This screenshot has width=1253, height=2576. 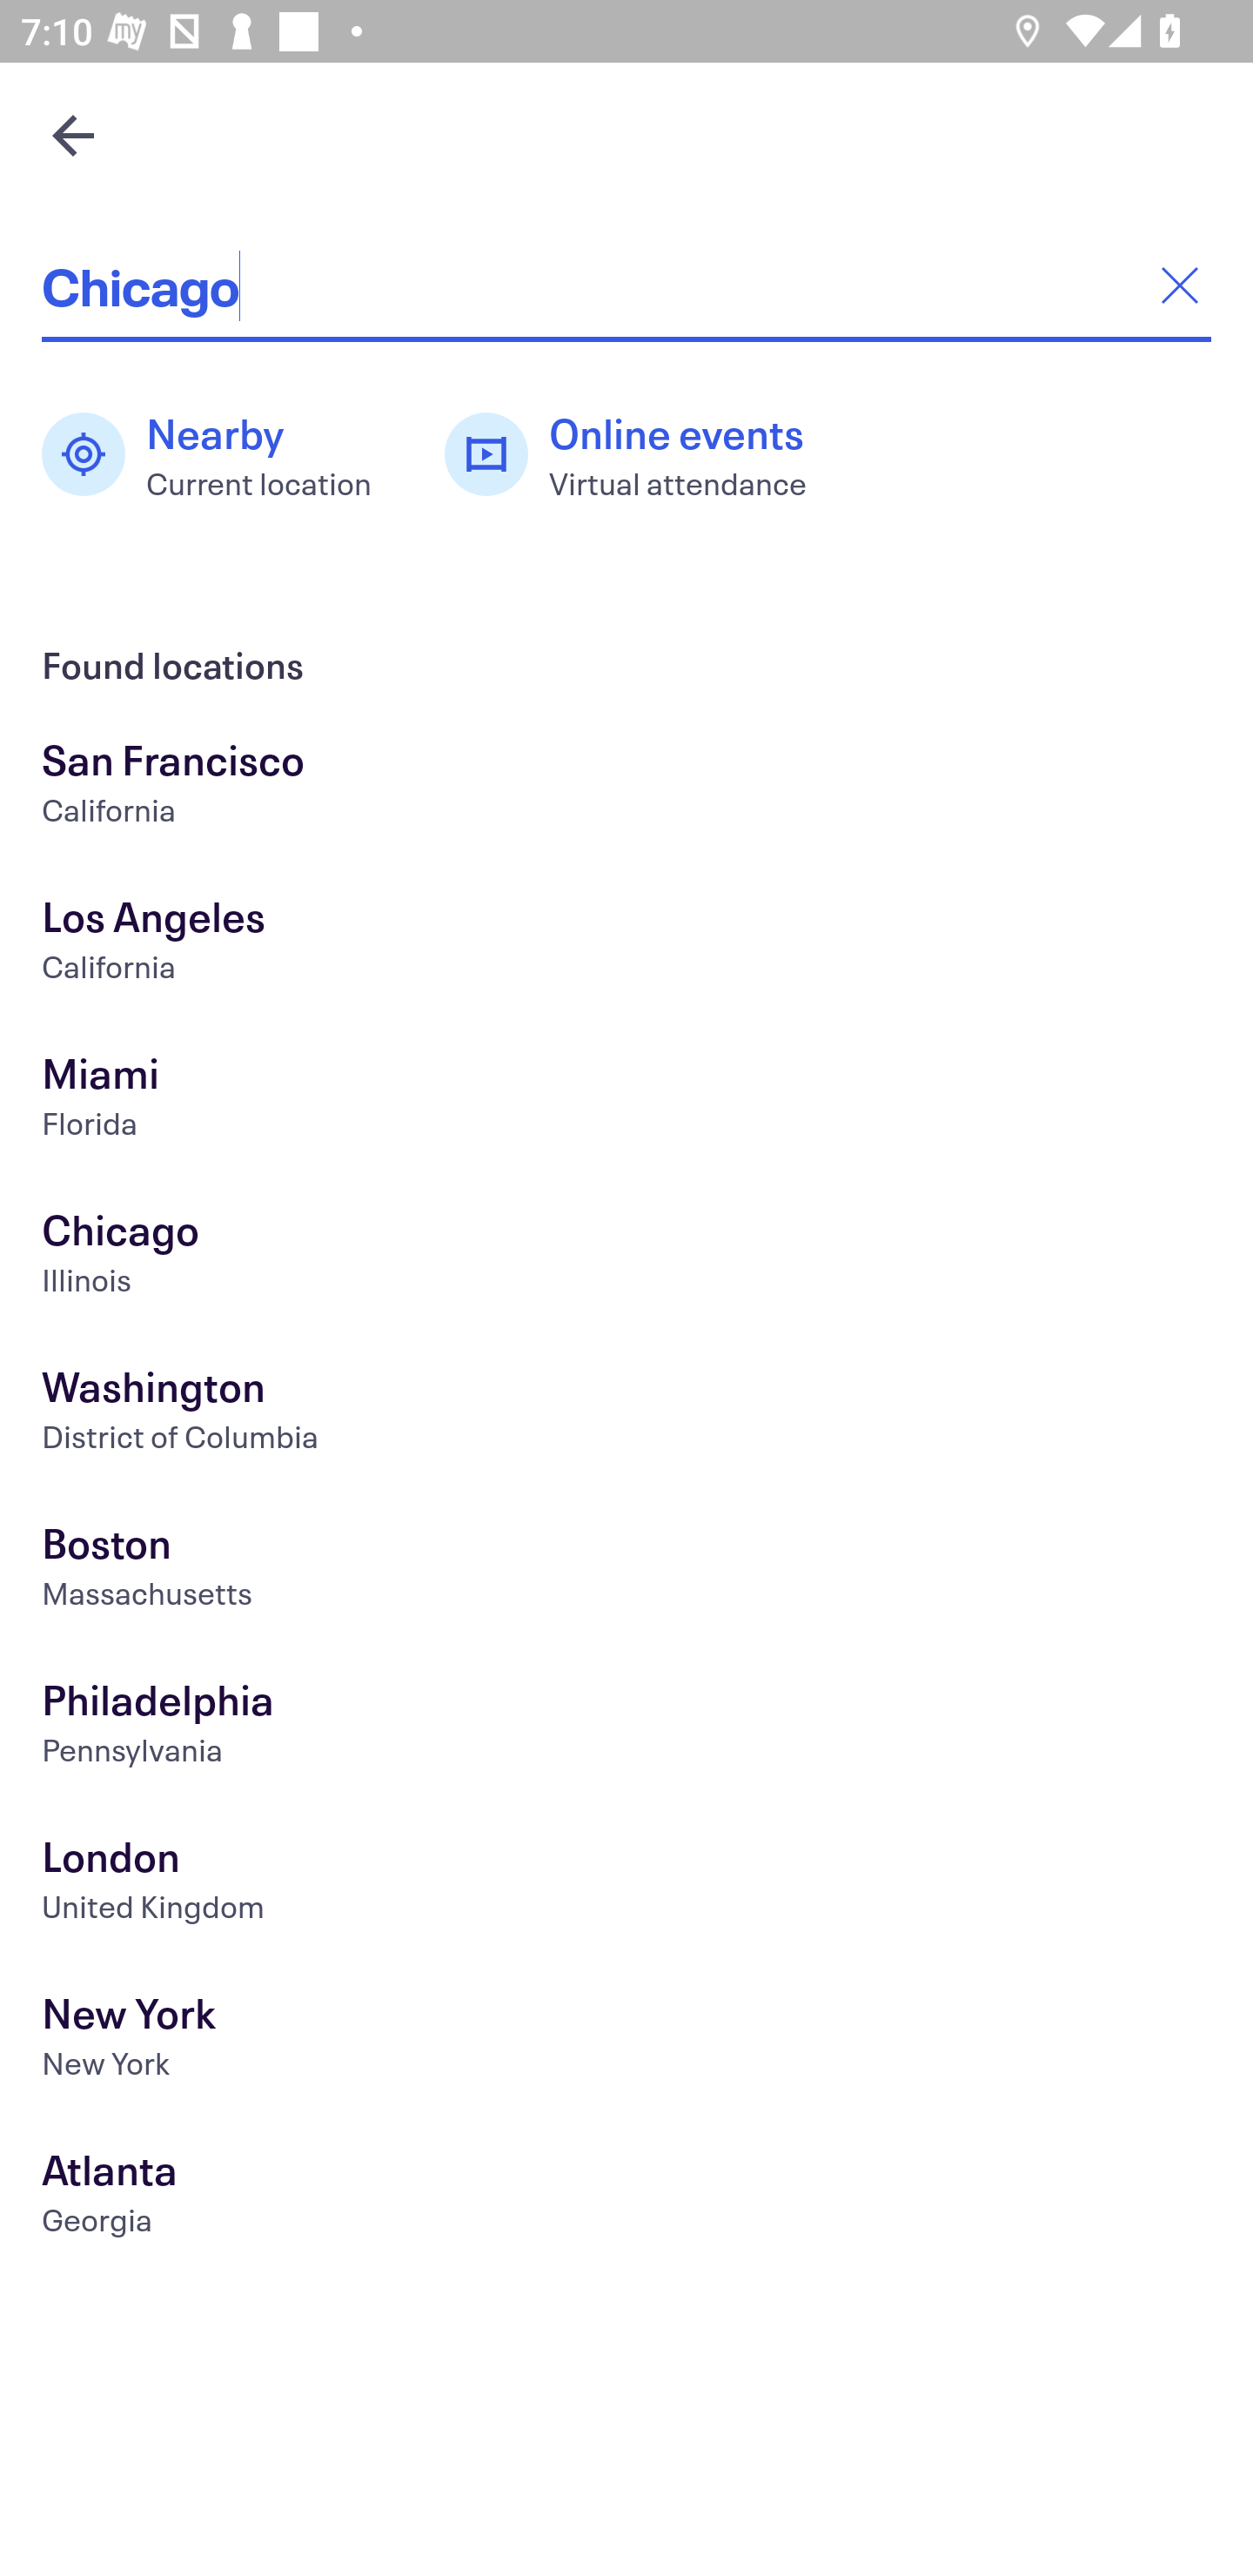 What do you see at coordinates (626, 788) in the screenshot?
I see `San Francisco California` at bounding box center [626, 788].